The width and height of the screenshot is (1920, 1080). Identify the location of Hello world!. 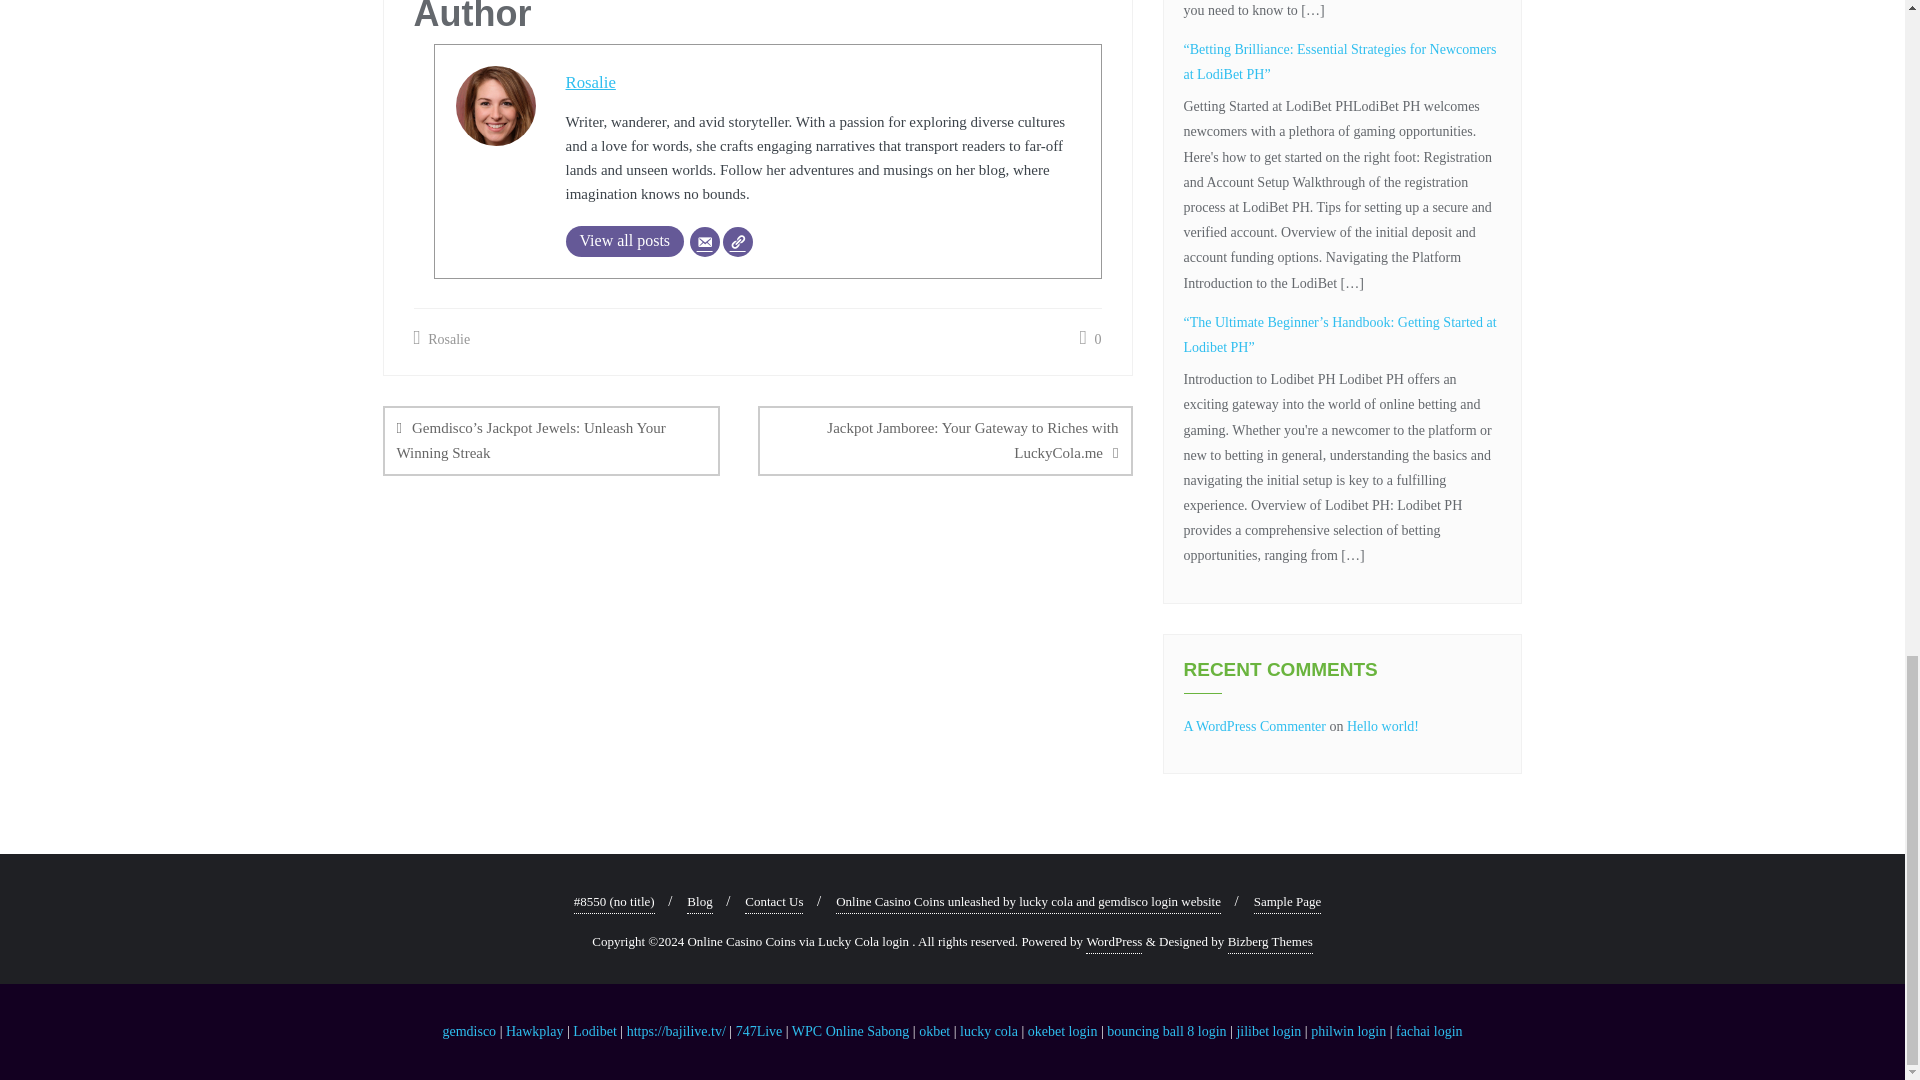
(1382, 726).